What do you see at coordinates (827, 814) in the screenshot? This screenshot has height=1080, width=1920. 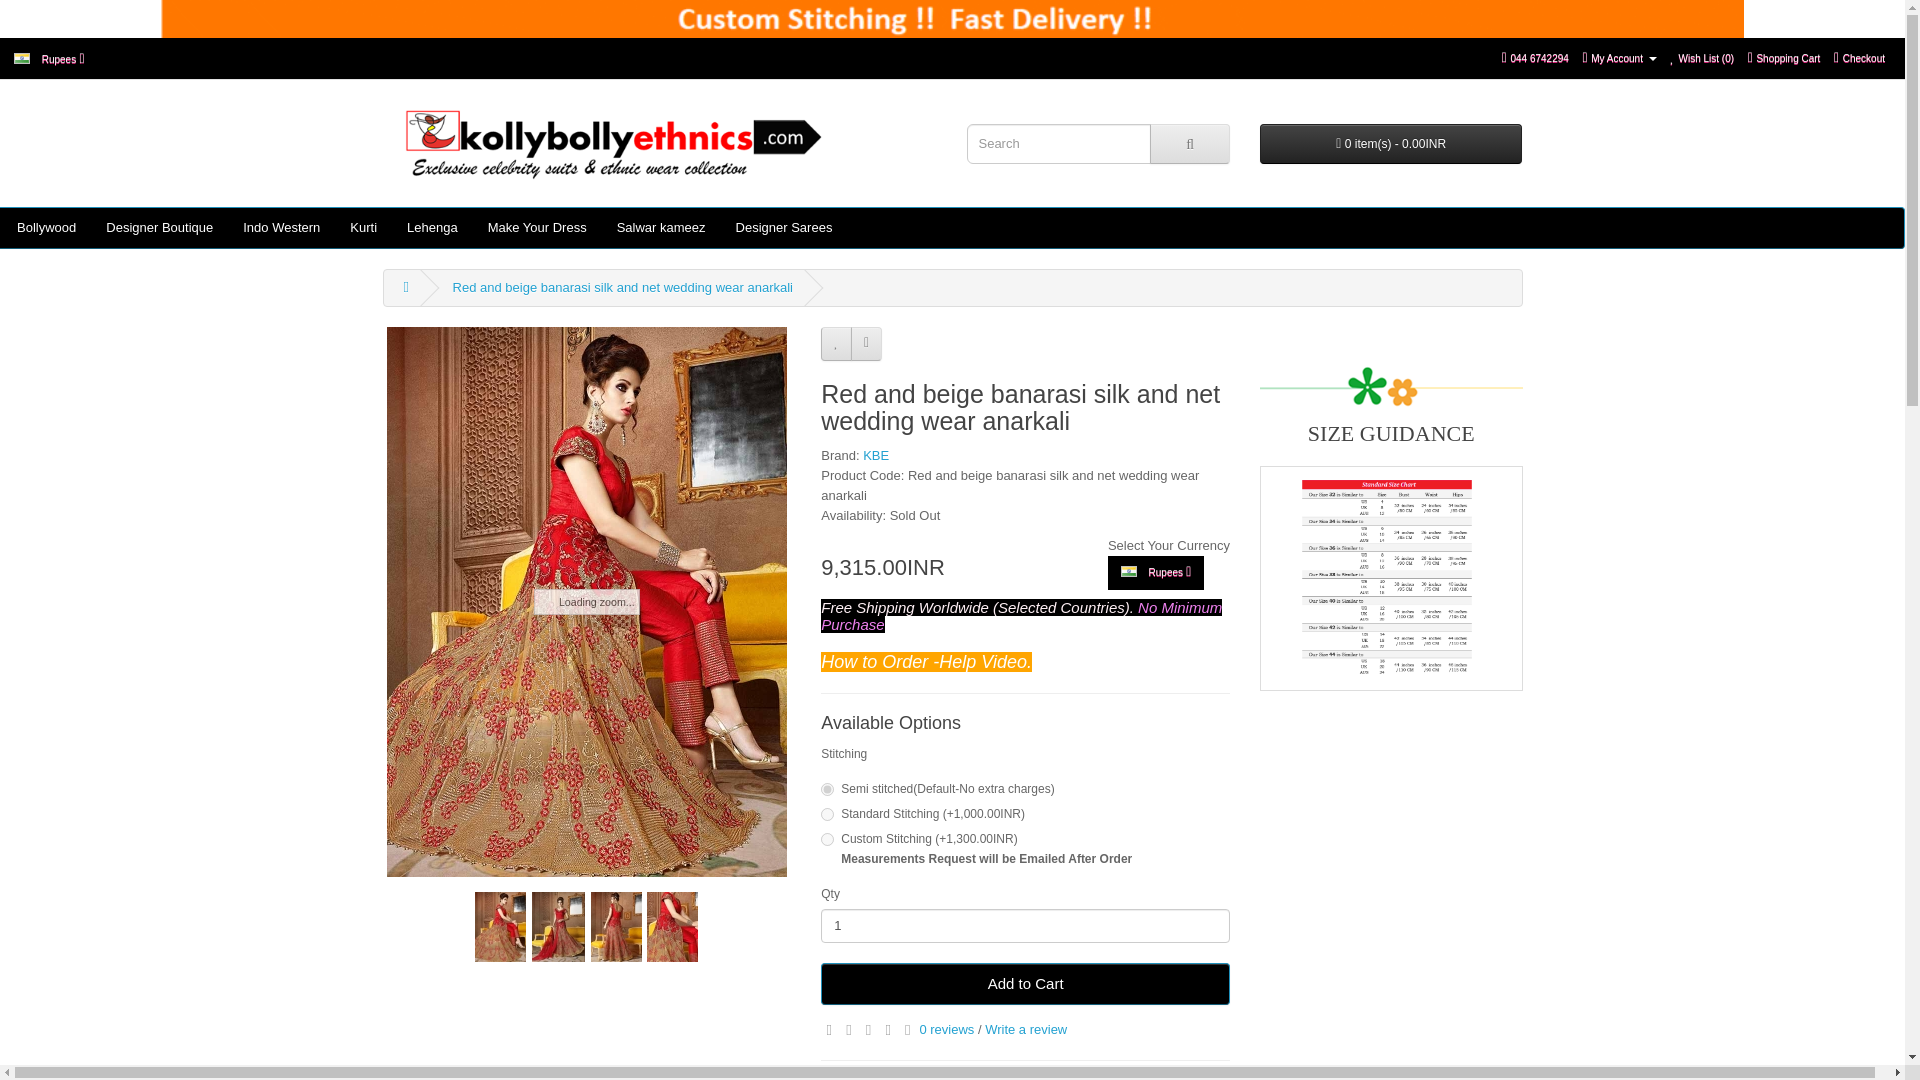 I see `16342` at bounding box center [827, 814].